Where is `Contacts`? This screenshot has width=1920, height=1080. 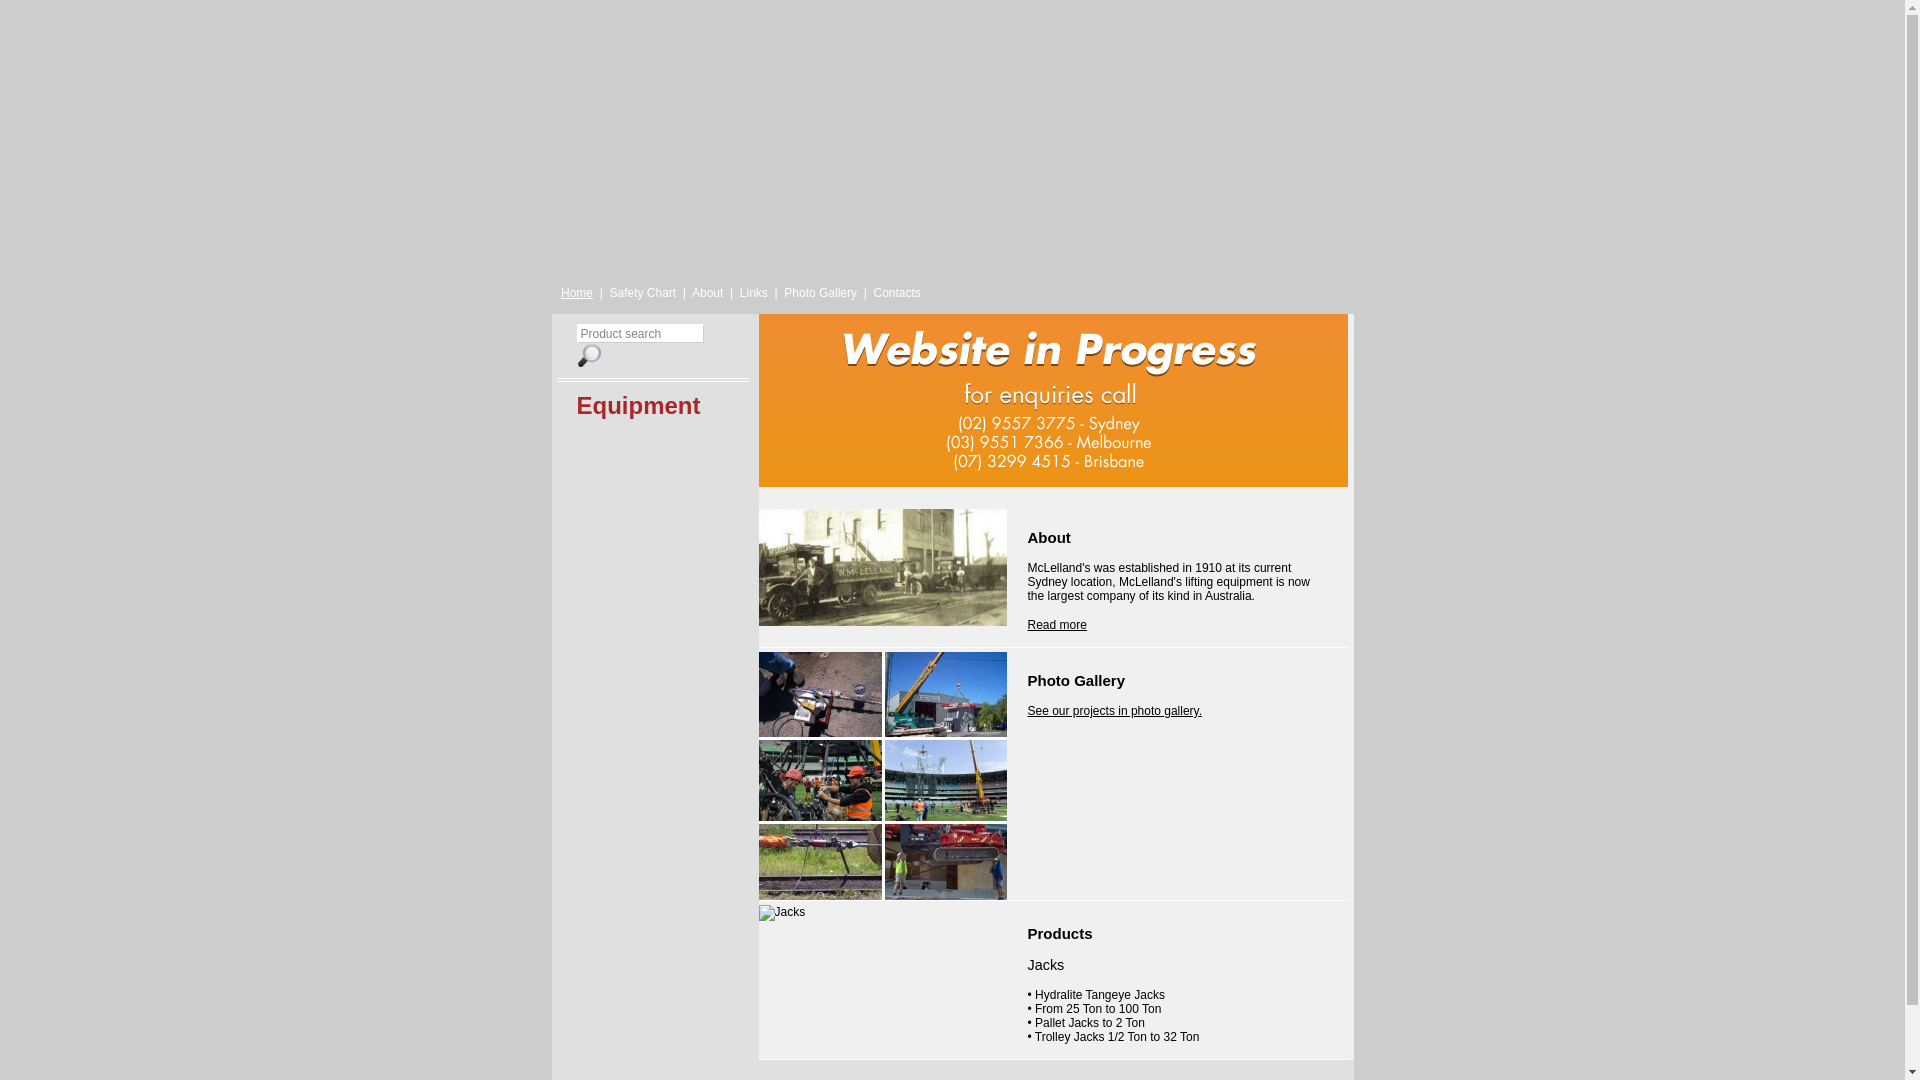
Contacts is located at coordinates (896, 293).